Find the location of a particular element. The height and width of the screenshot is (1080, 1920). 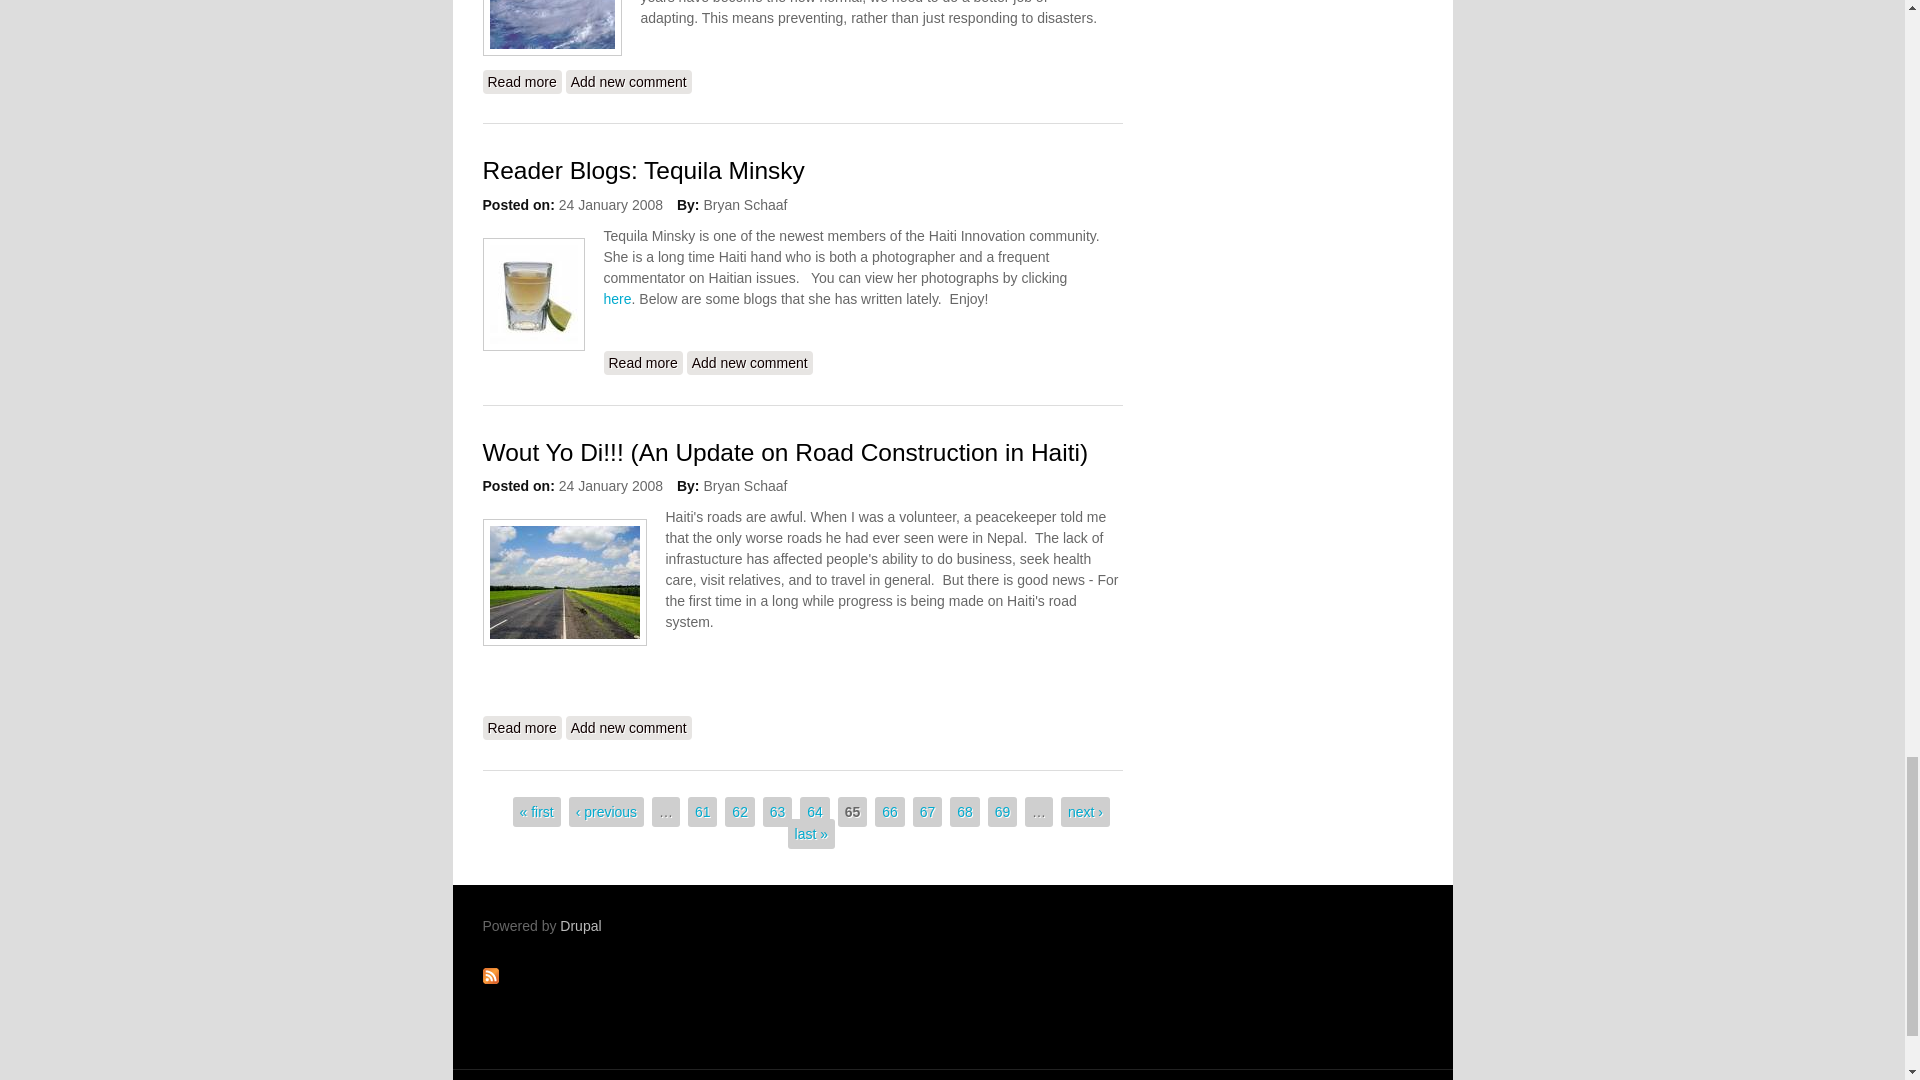

Add a new comment to this page. is located at coordinates (628, 82).